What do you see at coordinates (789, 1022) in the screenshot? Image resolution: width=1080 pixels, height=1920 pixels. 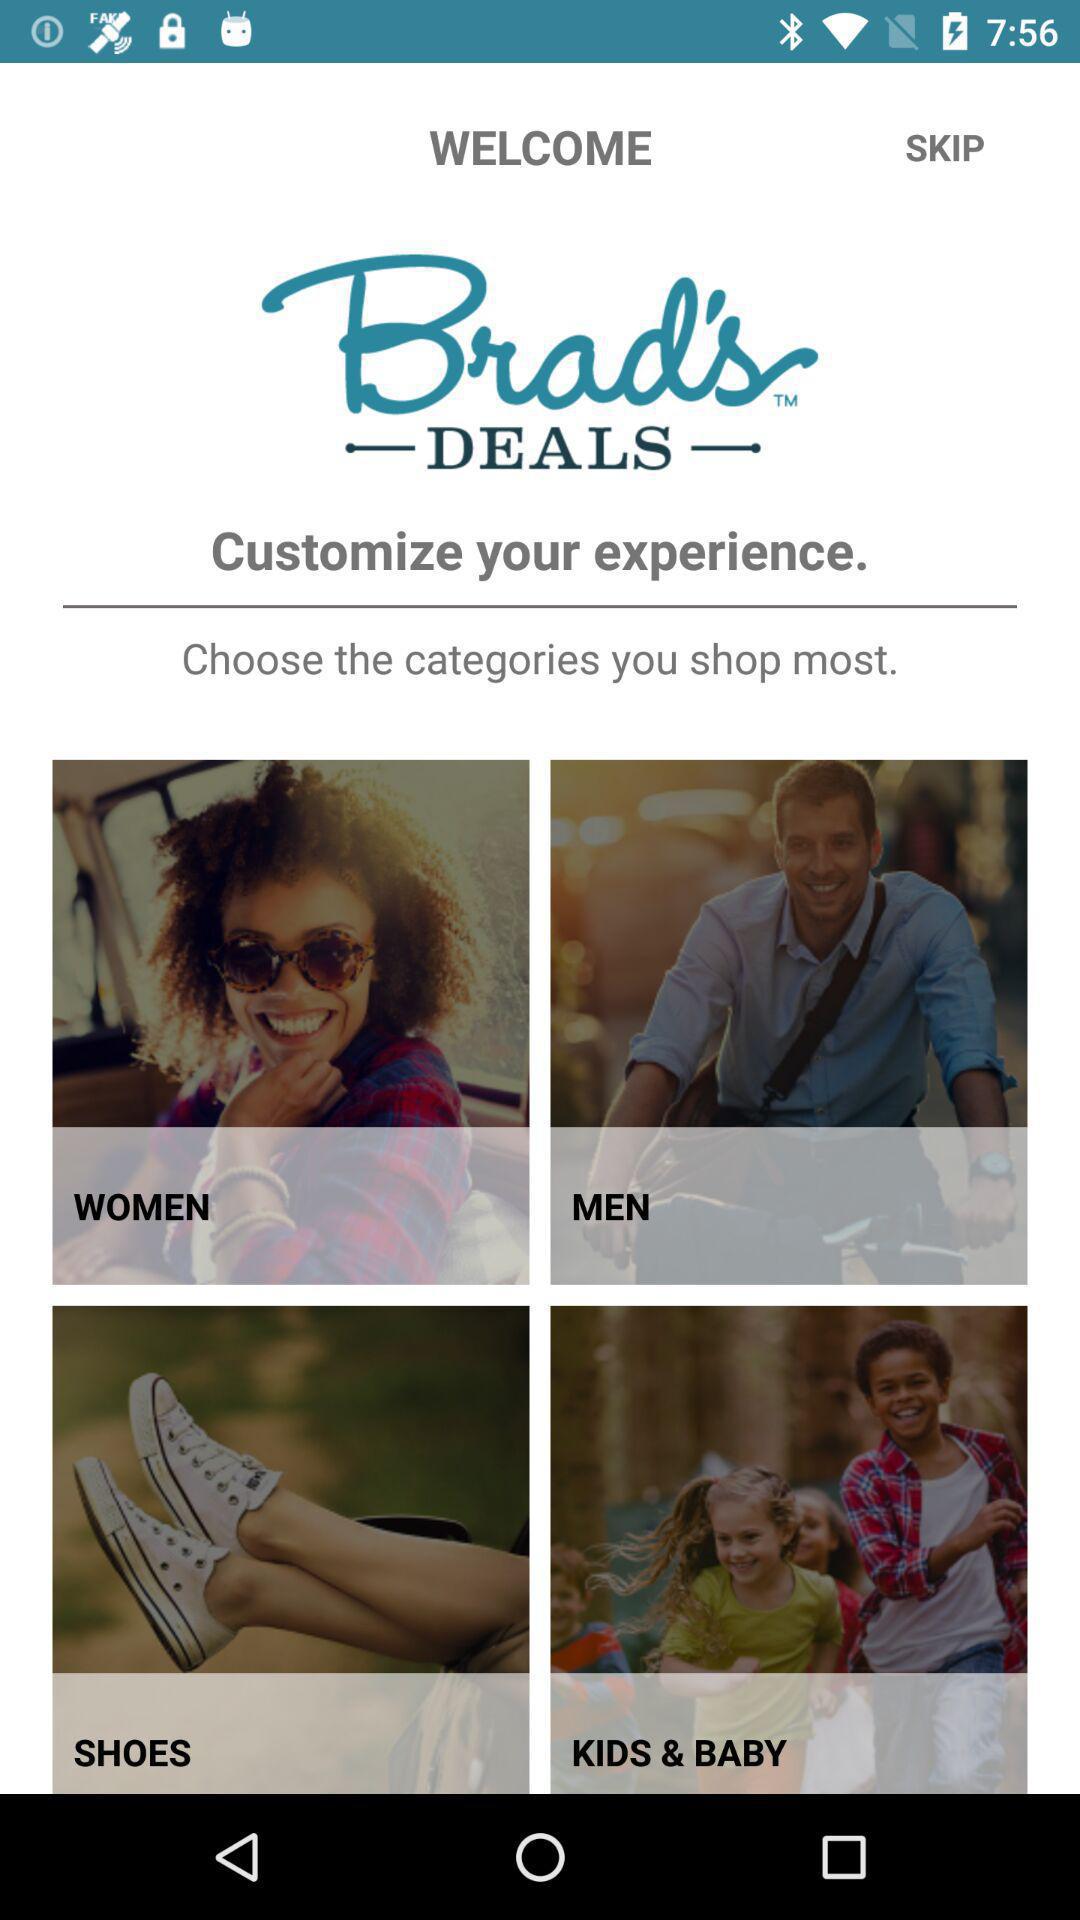 I see `click on men image` at bounding box center [789, 1022].